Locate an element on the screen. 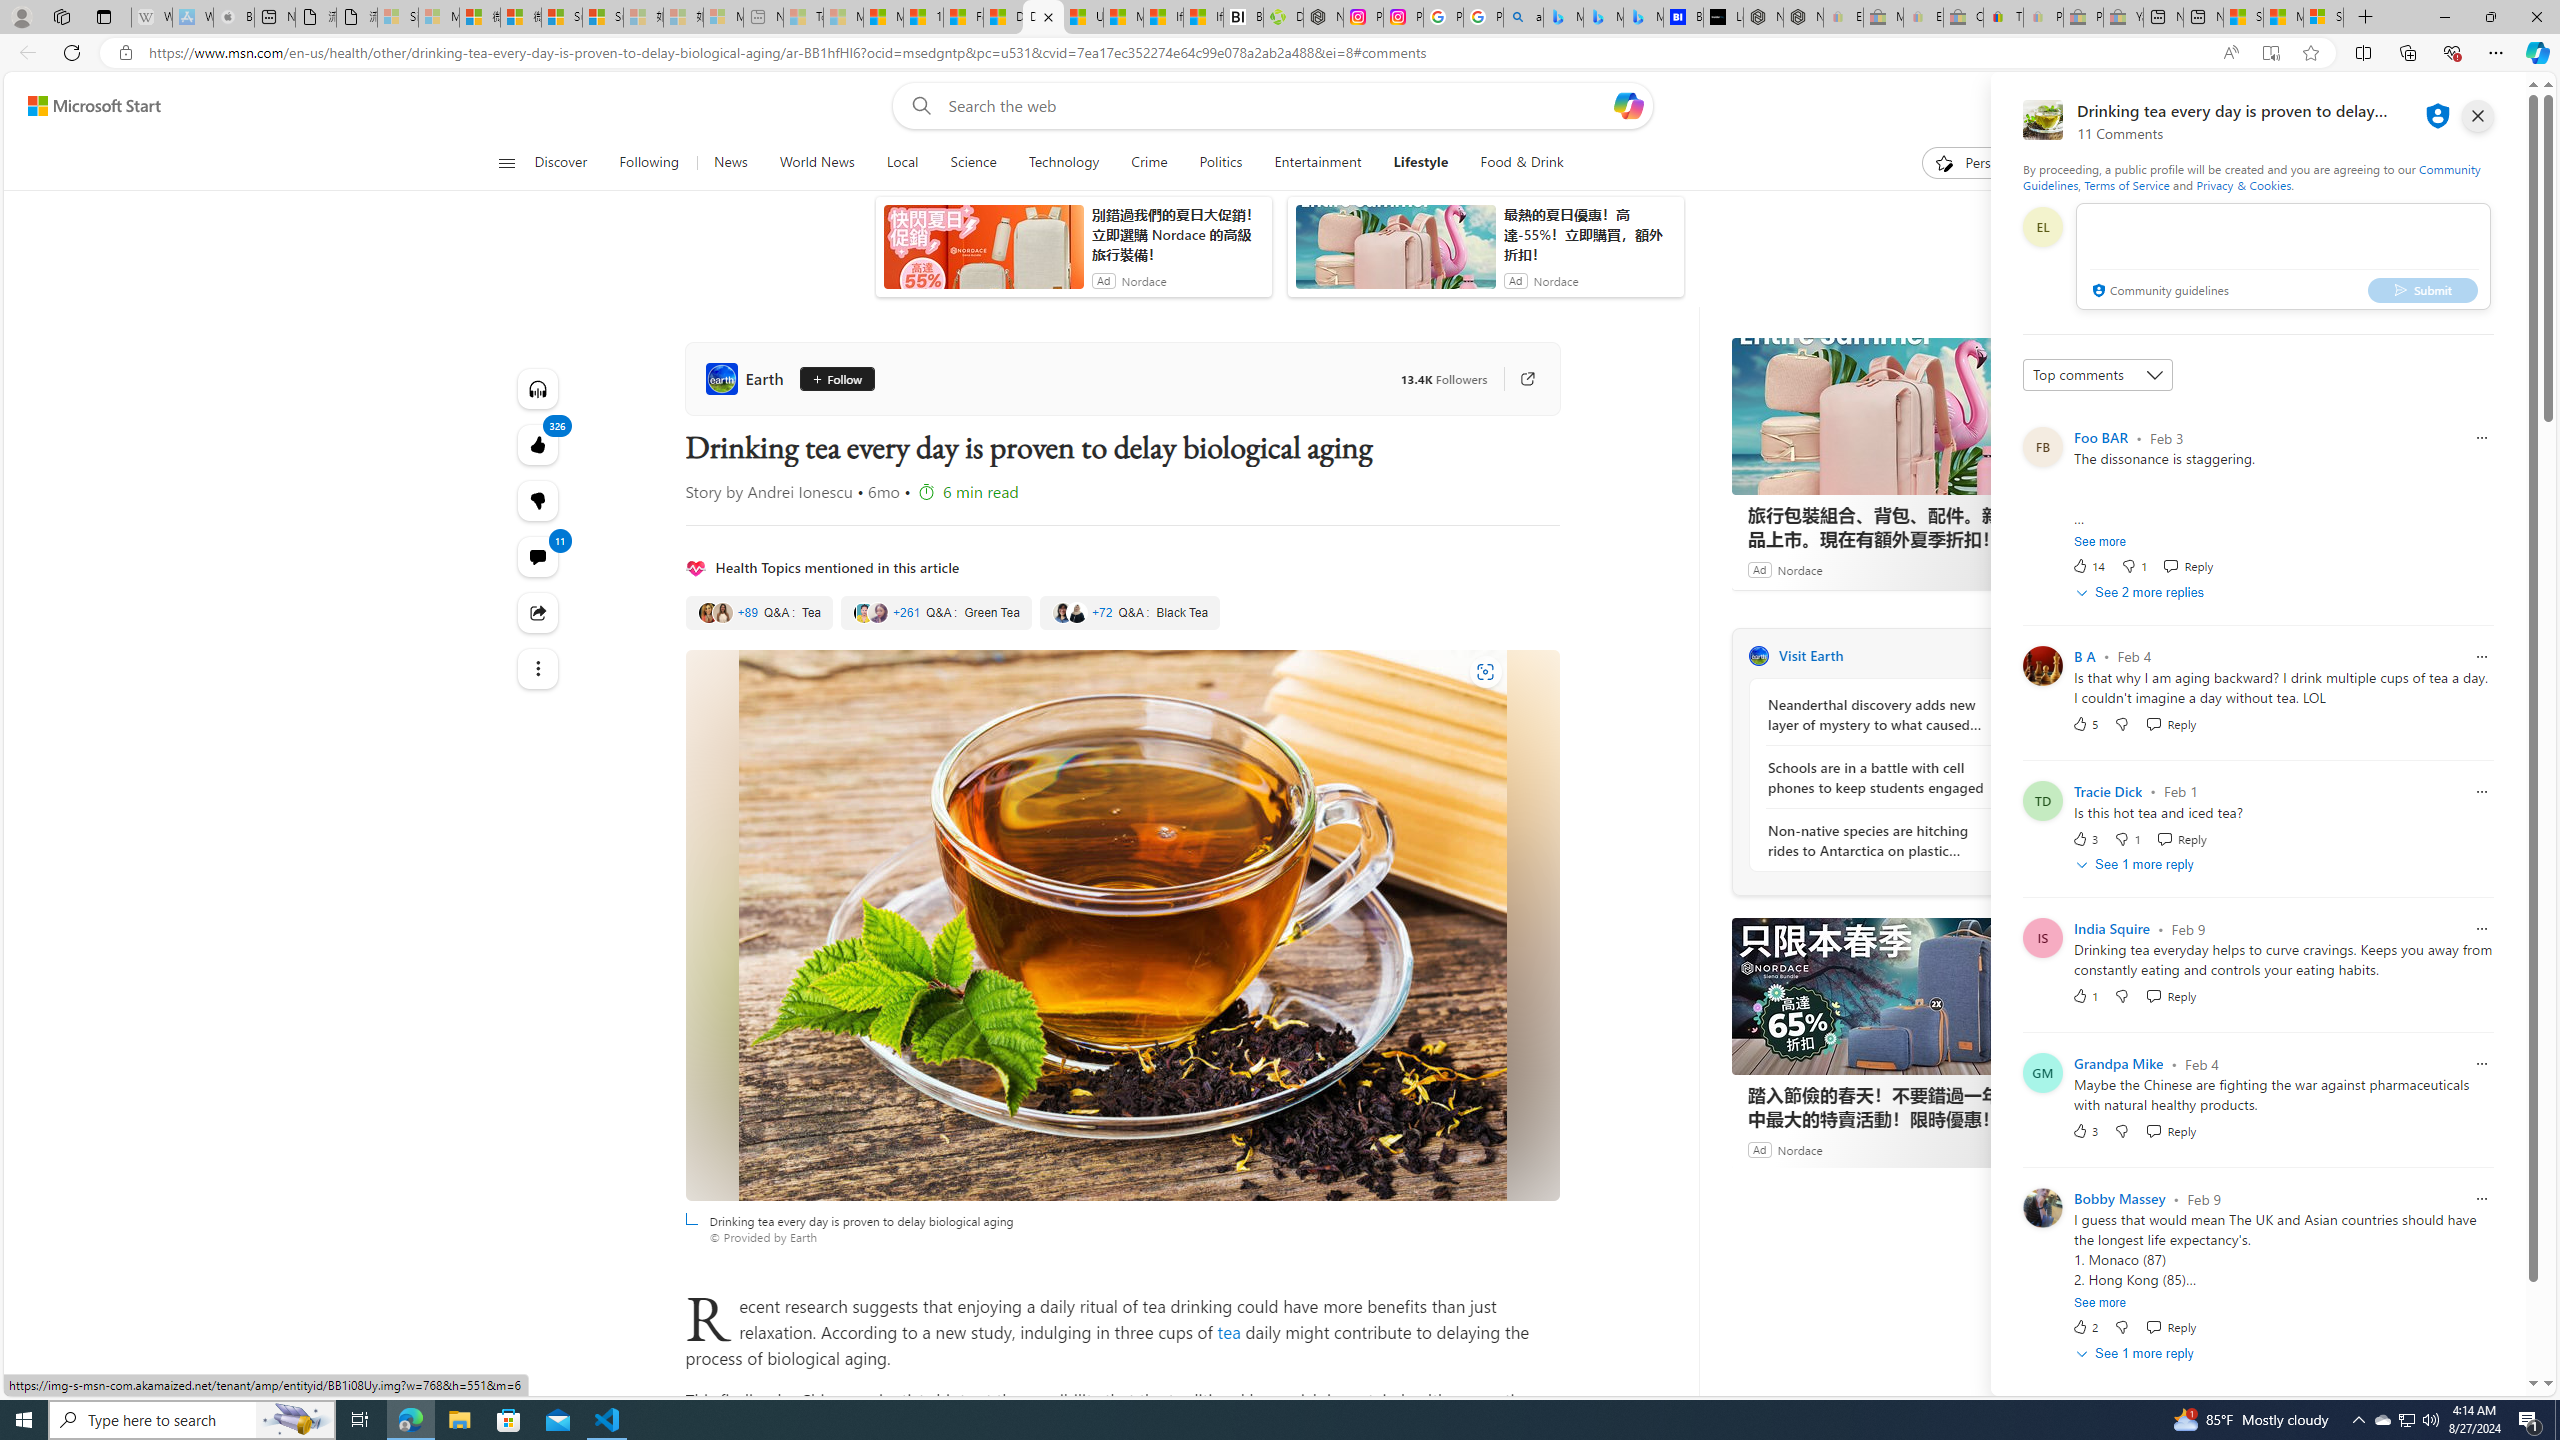 The image size is (2560, 1440). Address and search bar is located at coordinates (1177, 53).